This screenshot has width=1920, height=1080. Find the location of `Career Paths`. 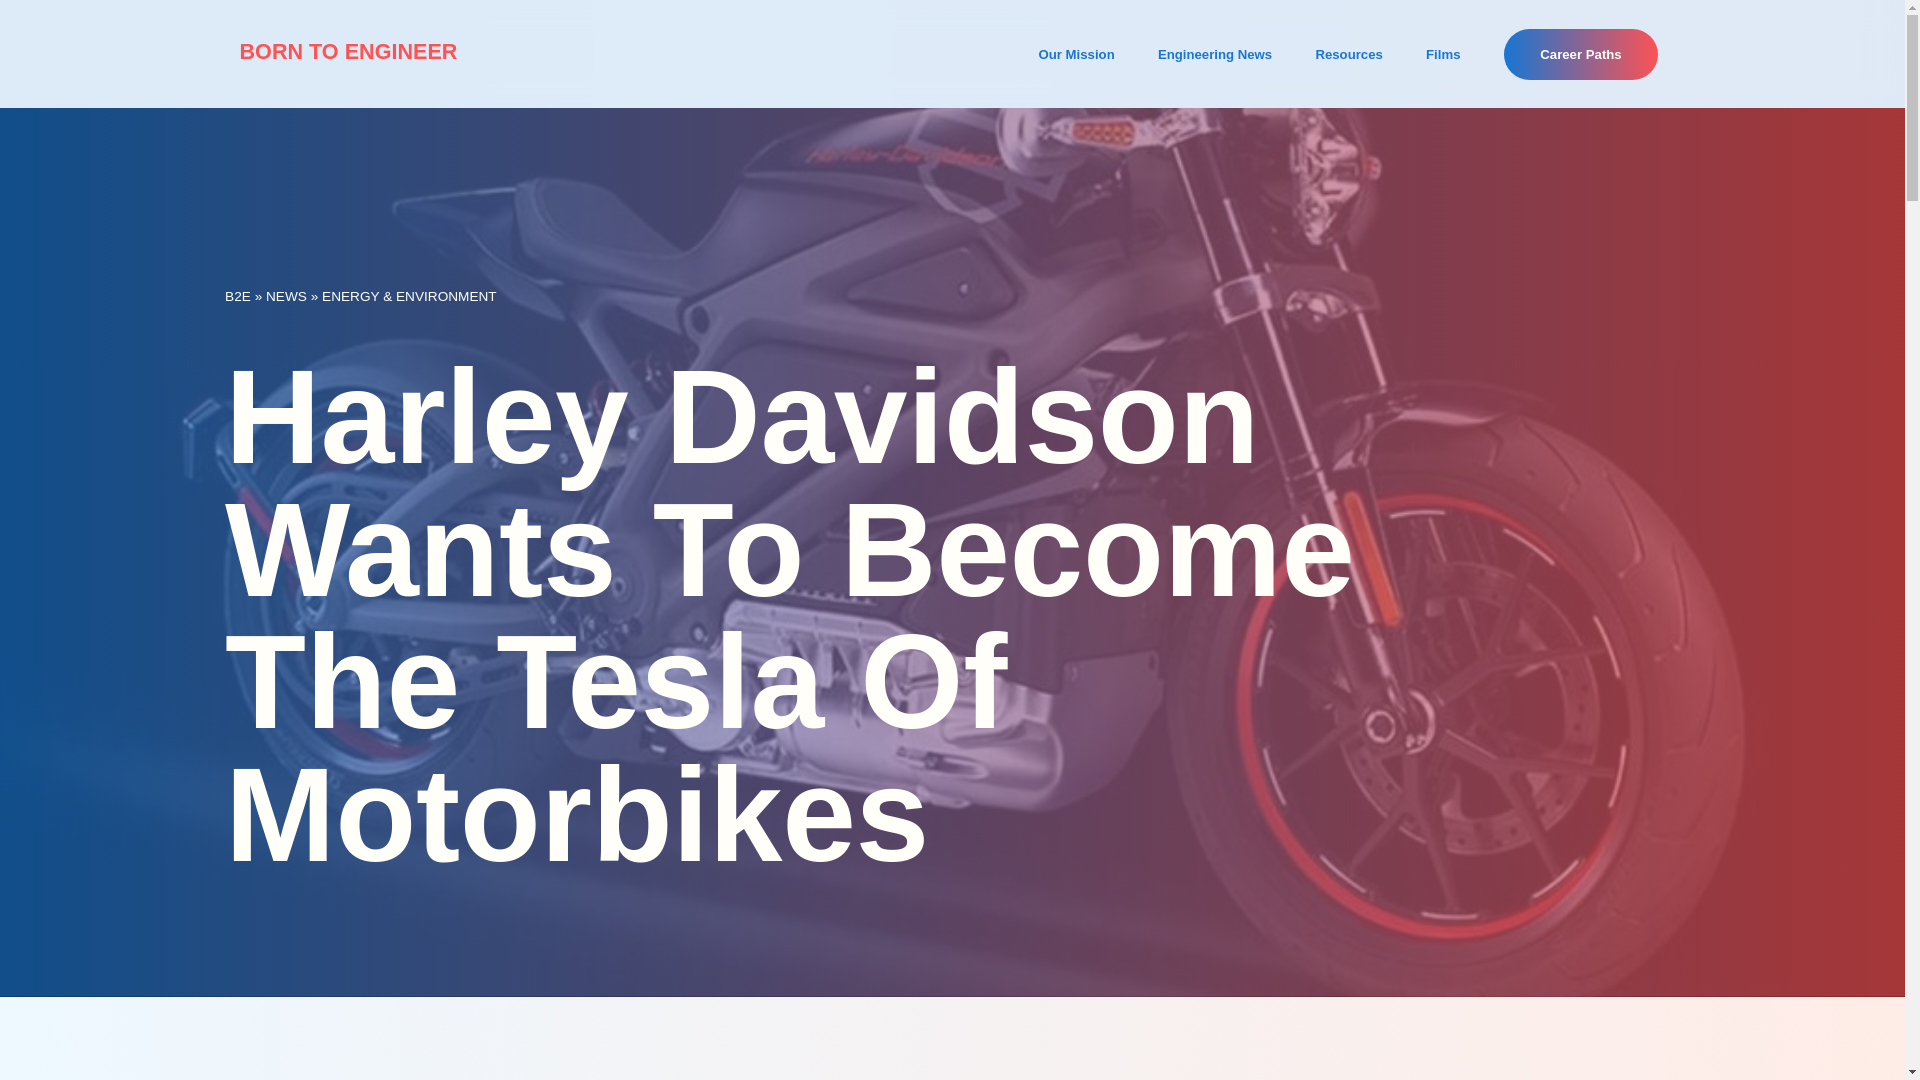

Career Paths is located at coordinates (1580, 54).